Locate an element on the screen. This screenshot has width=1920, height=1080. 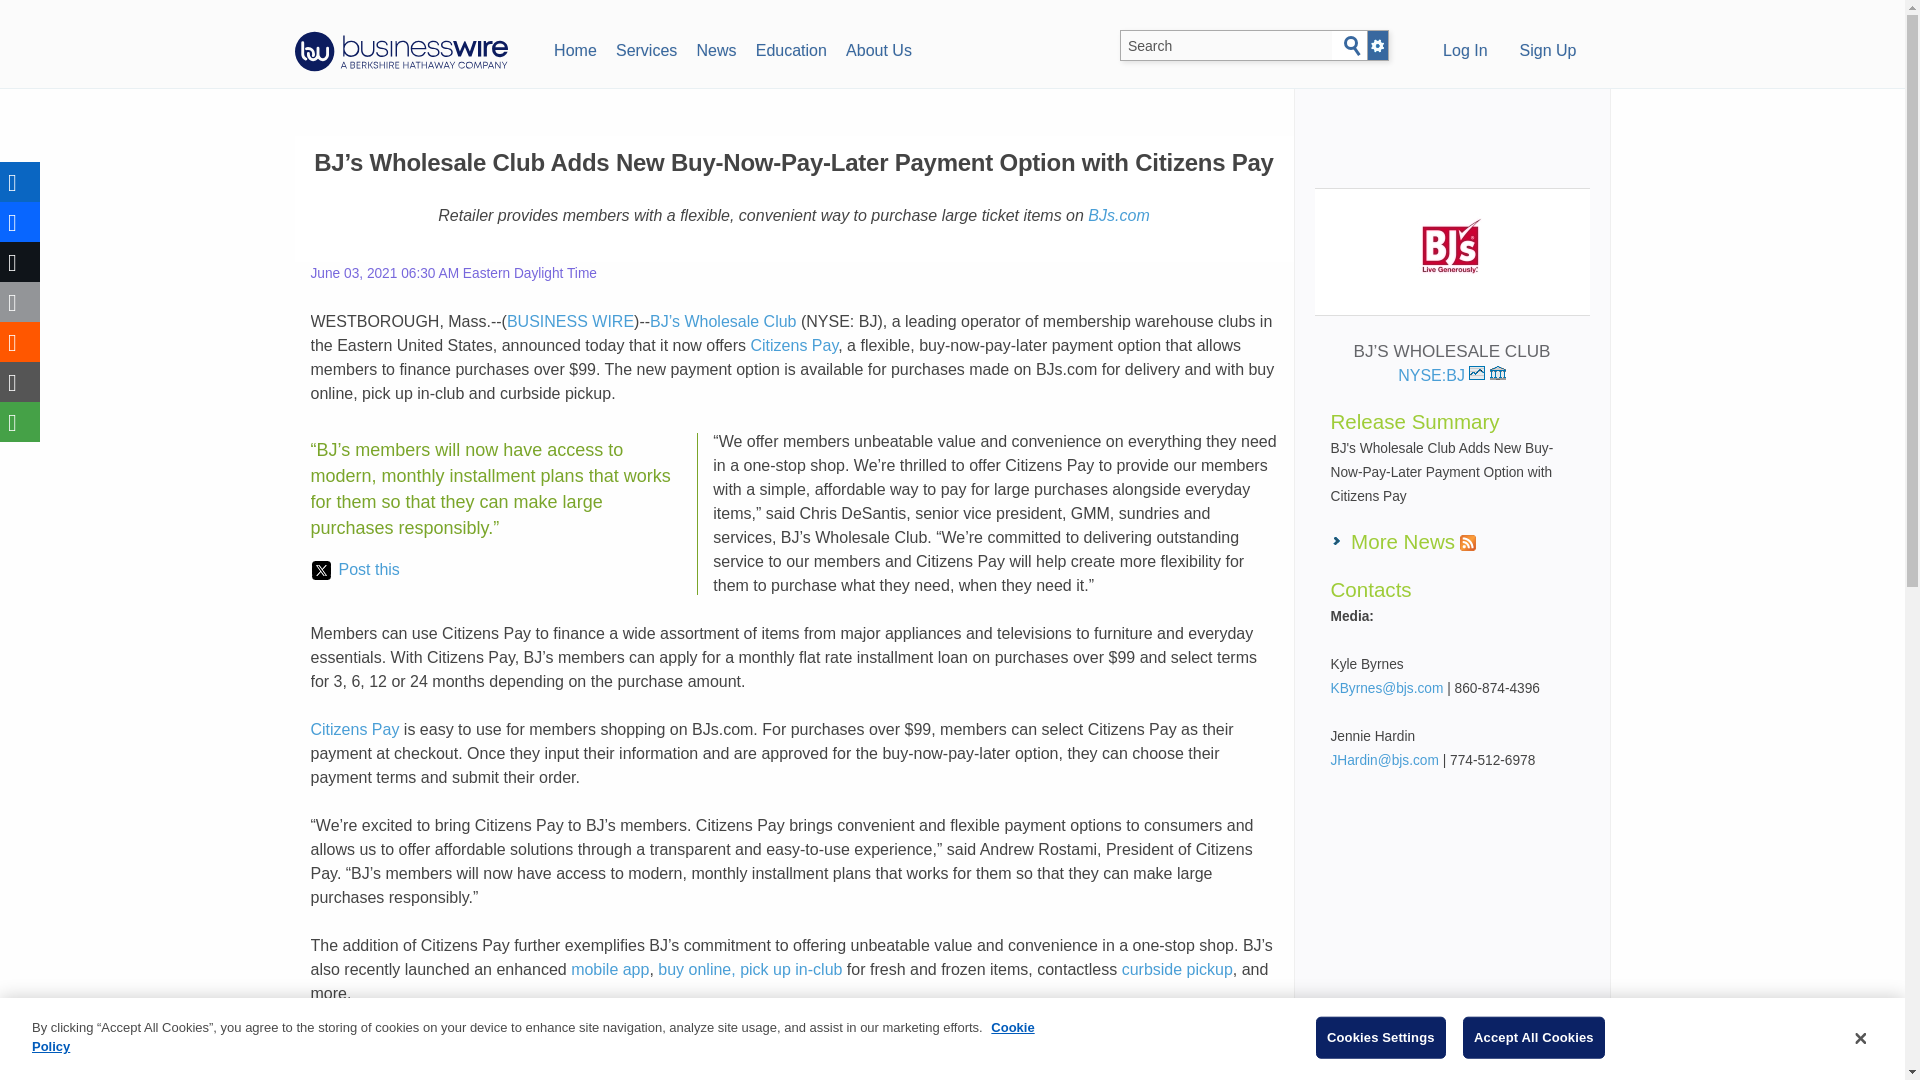
curbside pickup is located at coordinates (1176, 970).